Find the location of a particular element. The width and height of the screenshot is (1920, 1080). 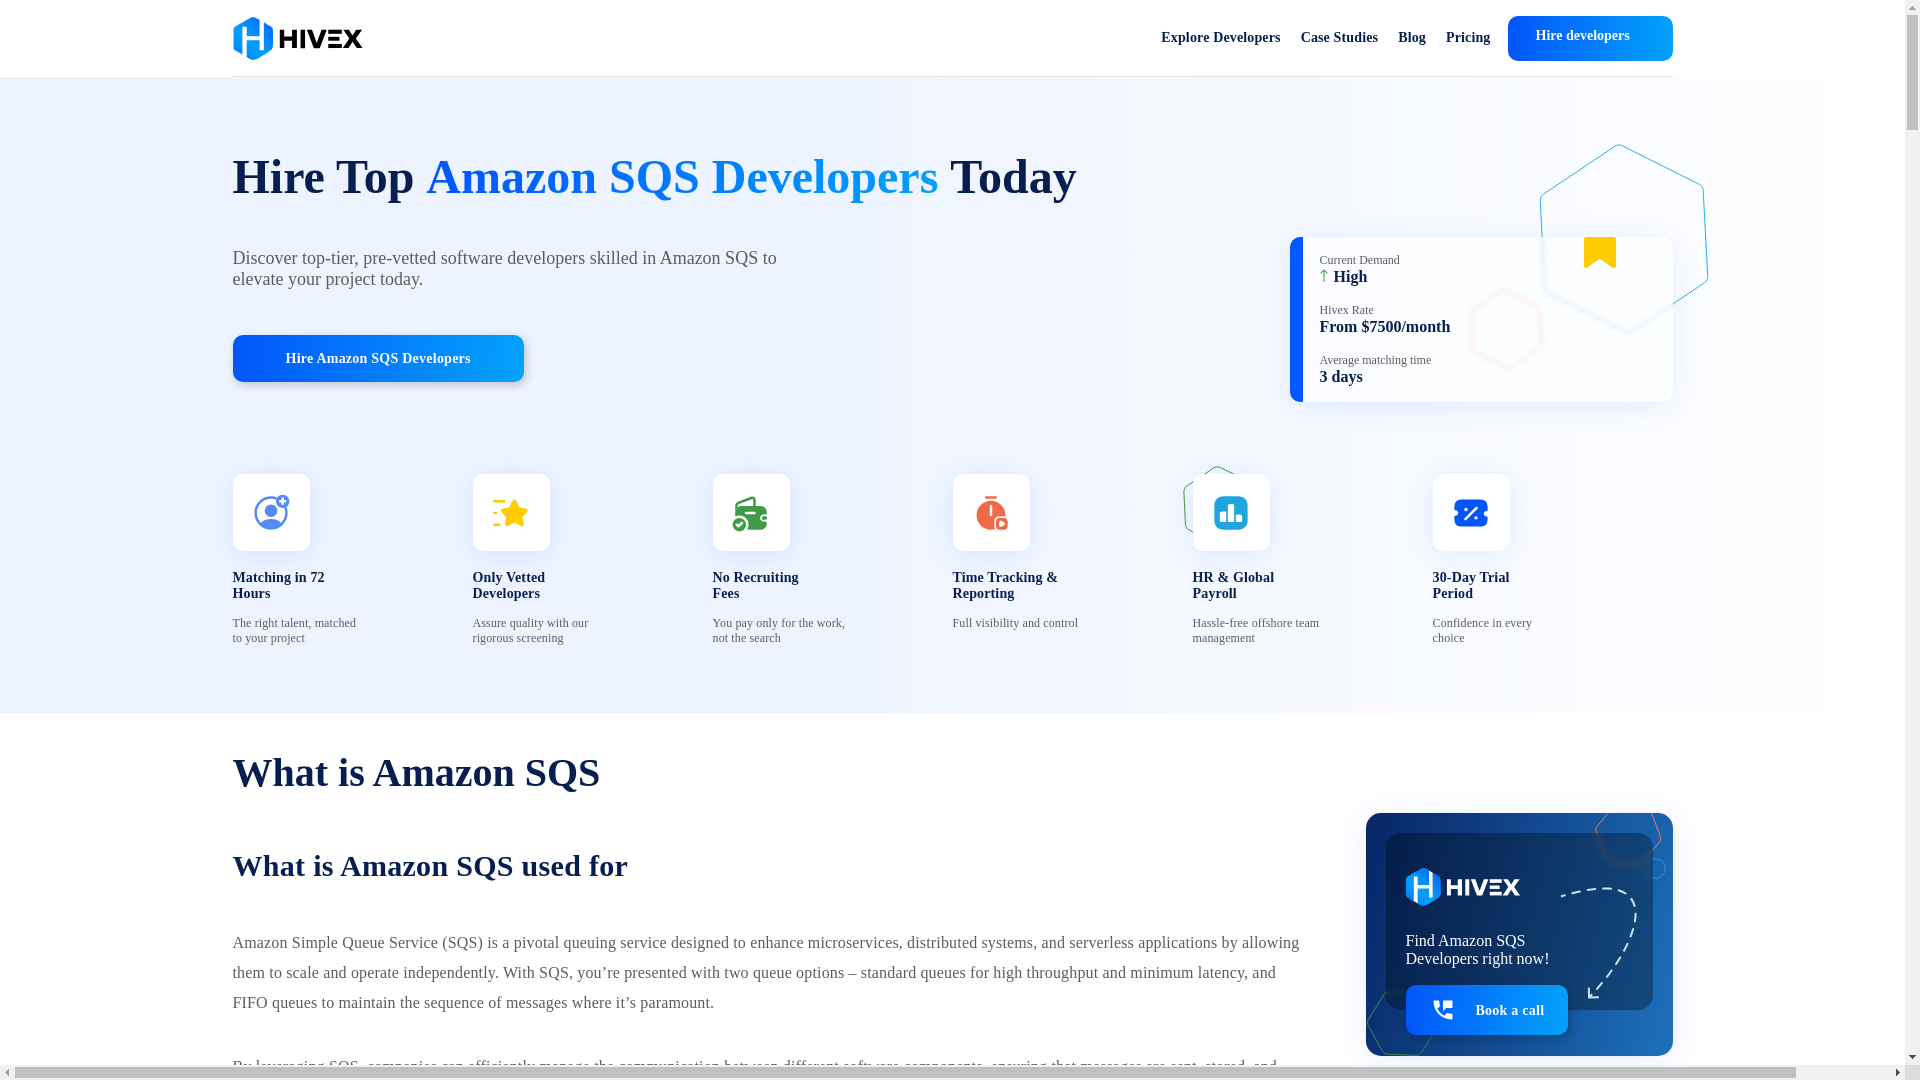

Book a call is located at coordinates (1486, 1009).